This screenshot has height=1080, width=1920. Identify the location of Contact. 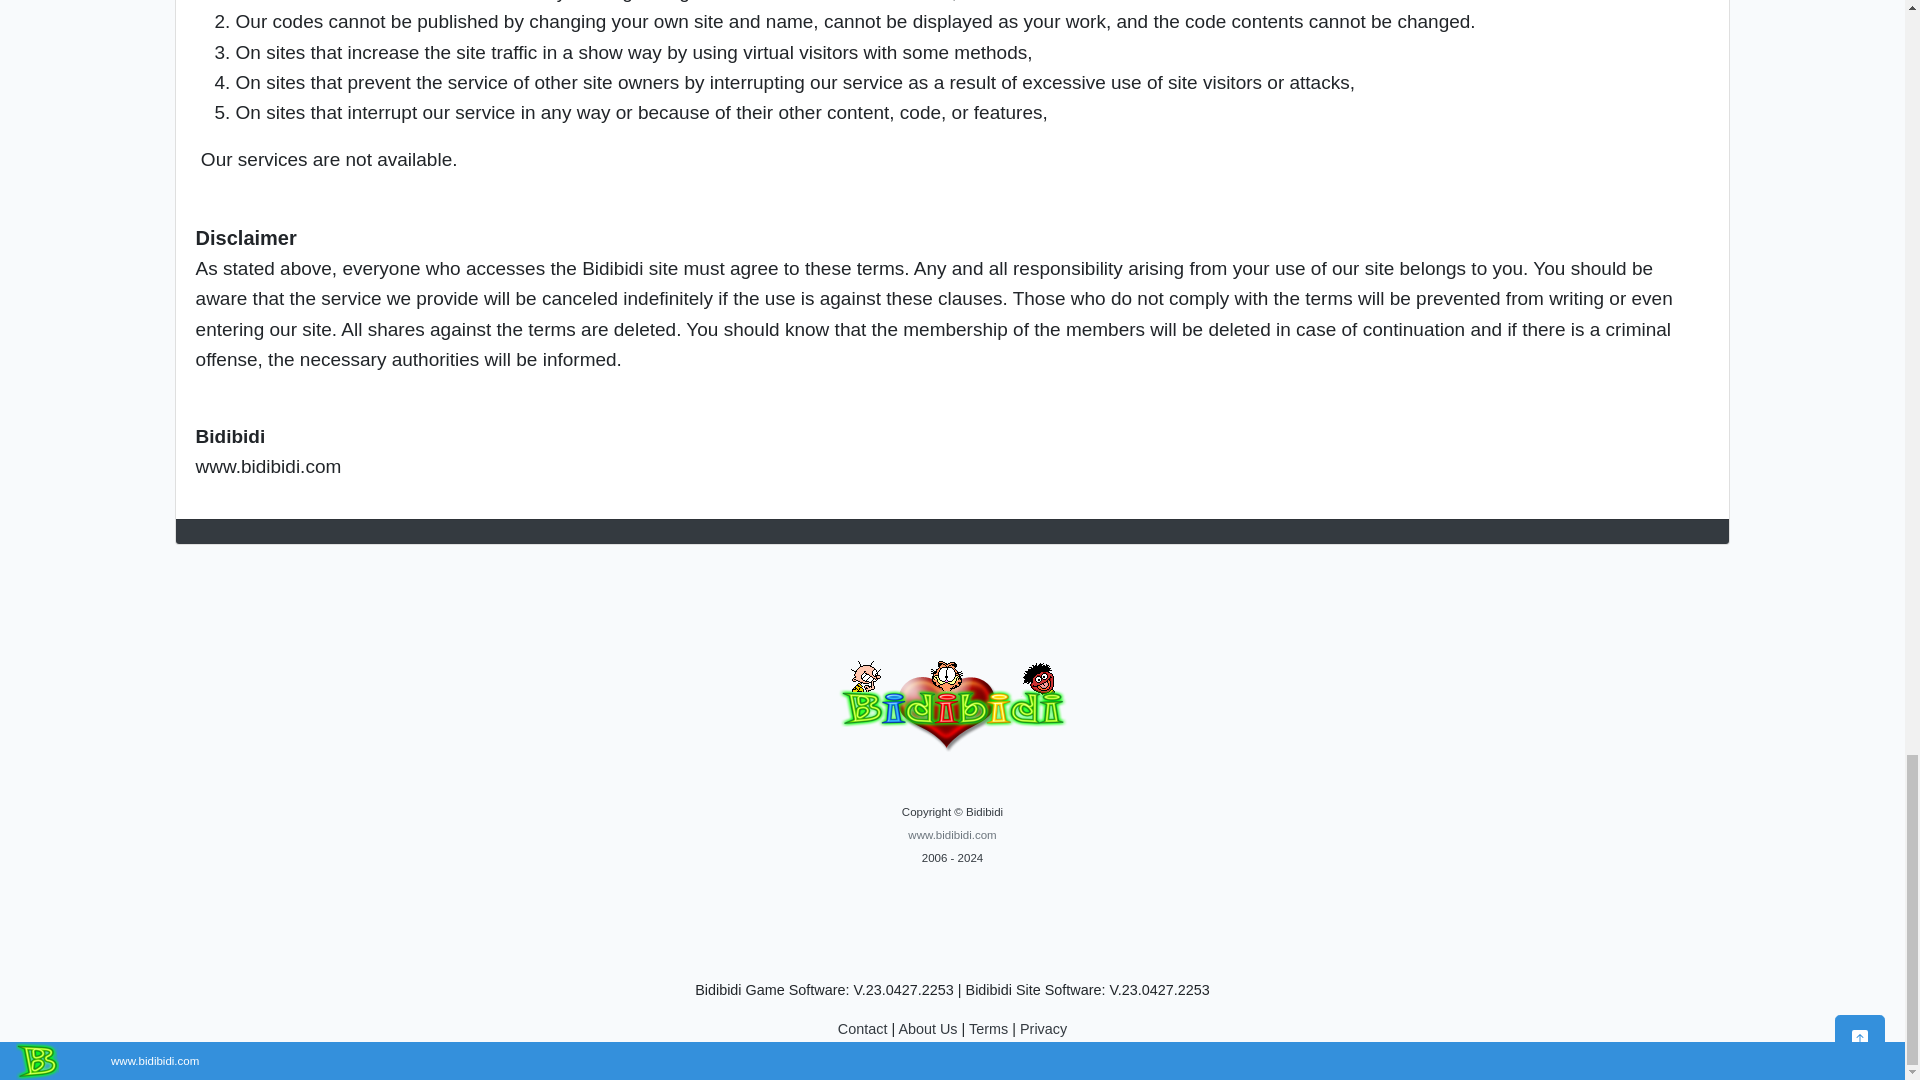
(862, 1028).